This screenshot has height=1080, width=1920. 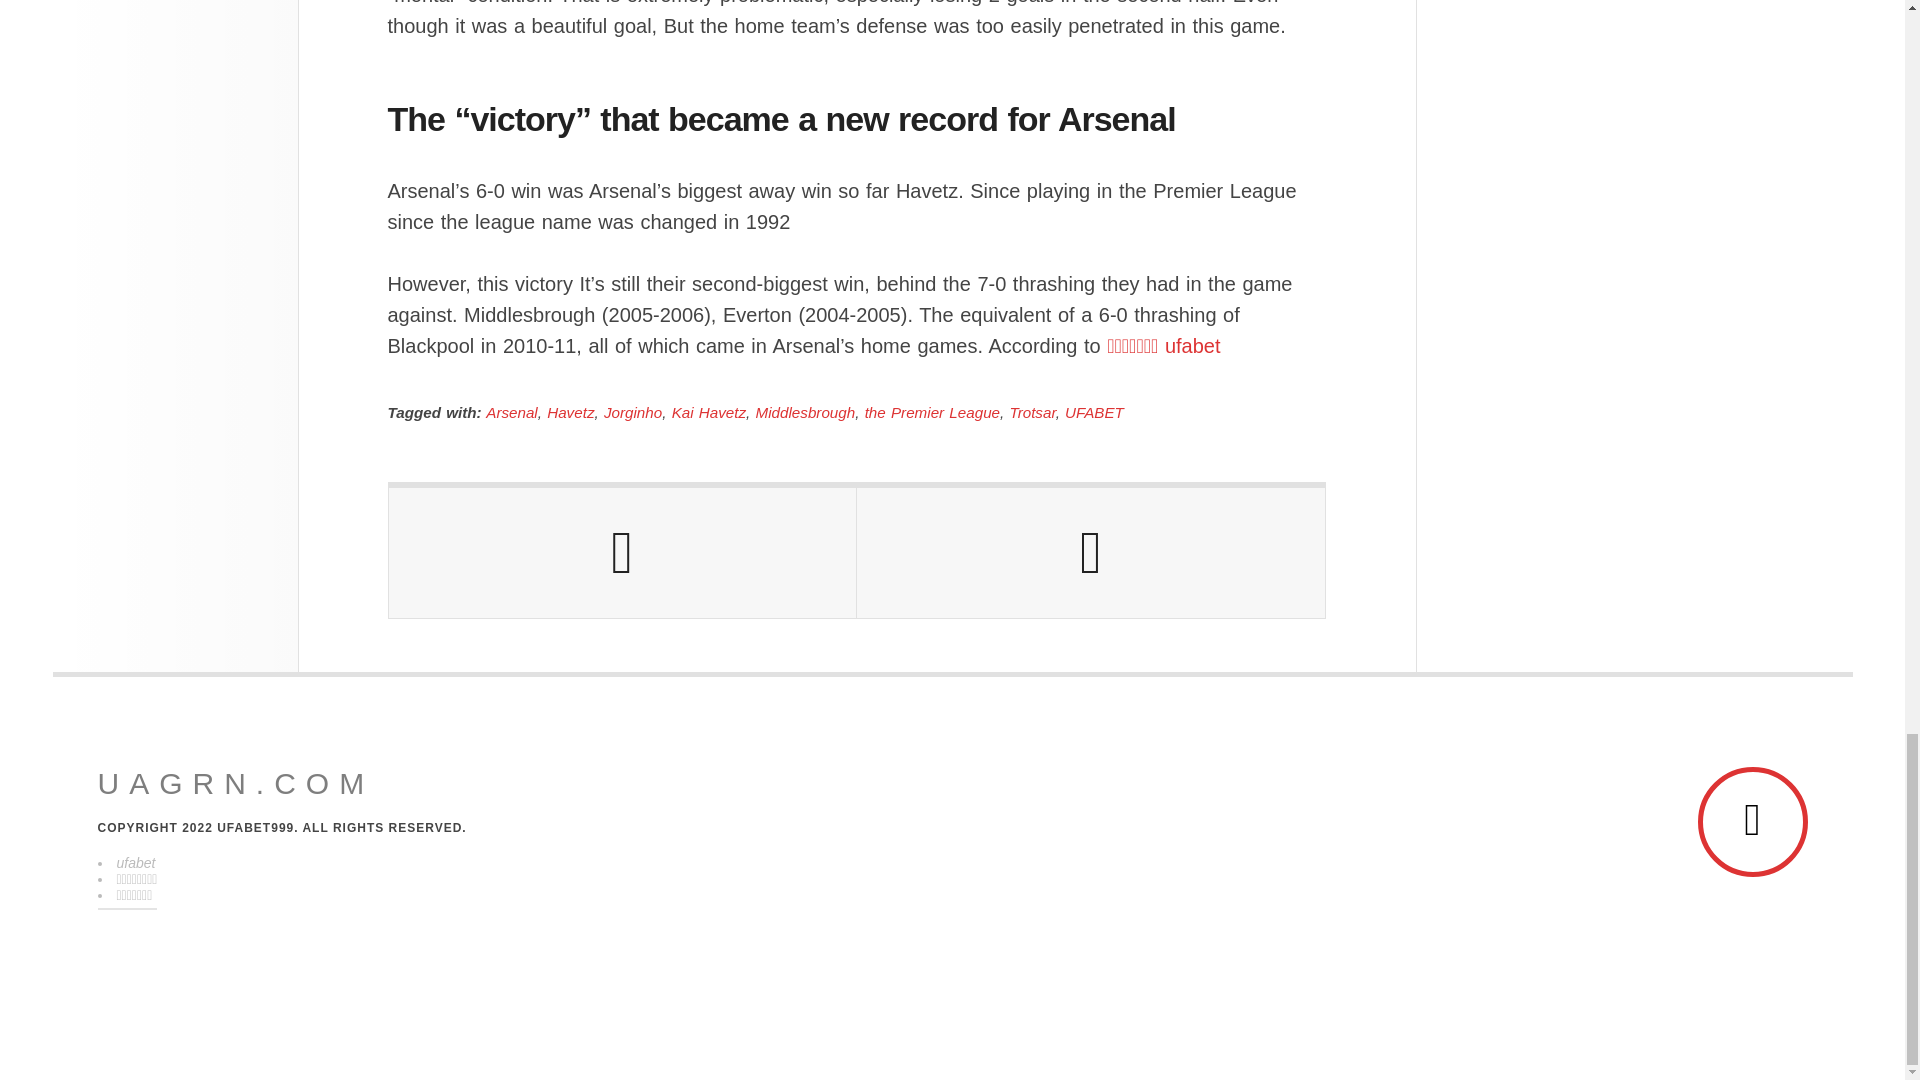 I want to click on Previous Post, so click(x=622, y=552).